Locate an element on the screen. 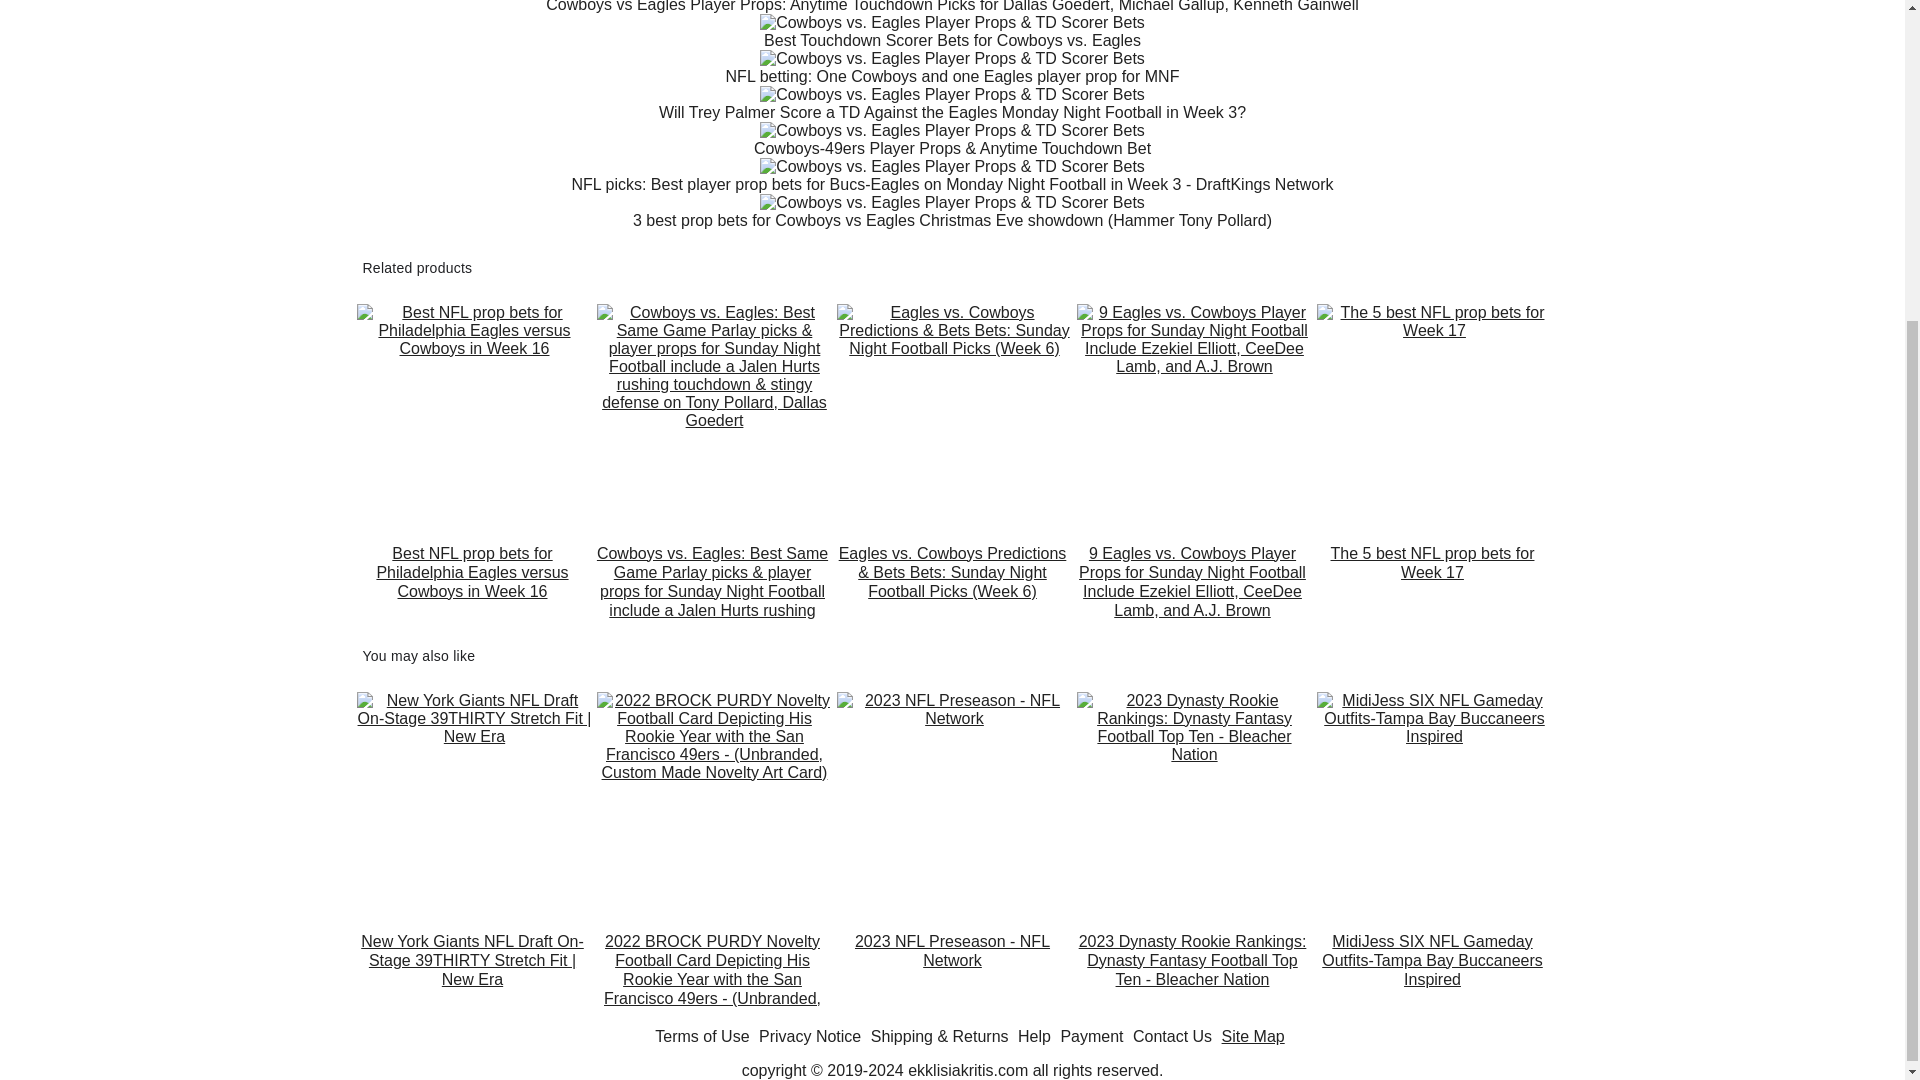 The image size is (1920, 1080). Terms of Use is located at coordinates (701, 1036).